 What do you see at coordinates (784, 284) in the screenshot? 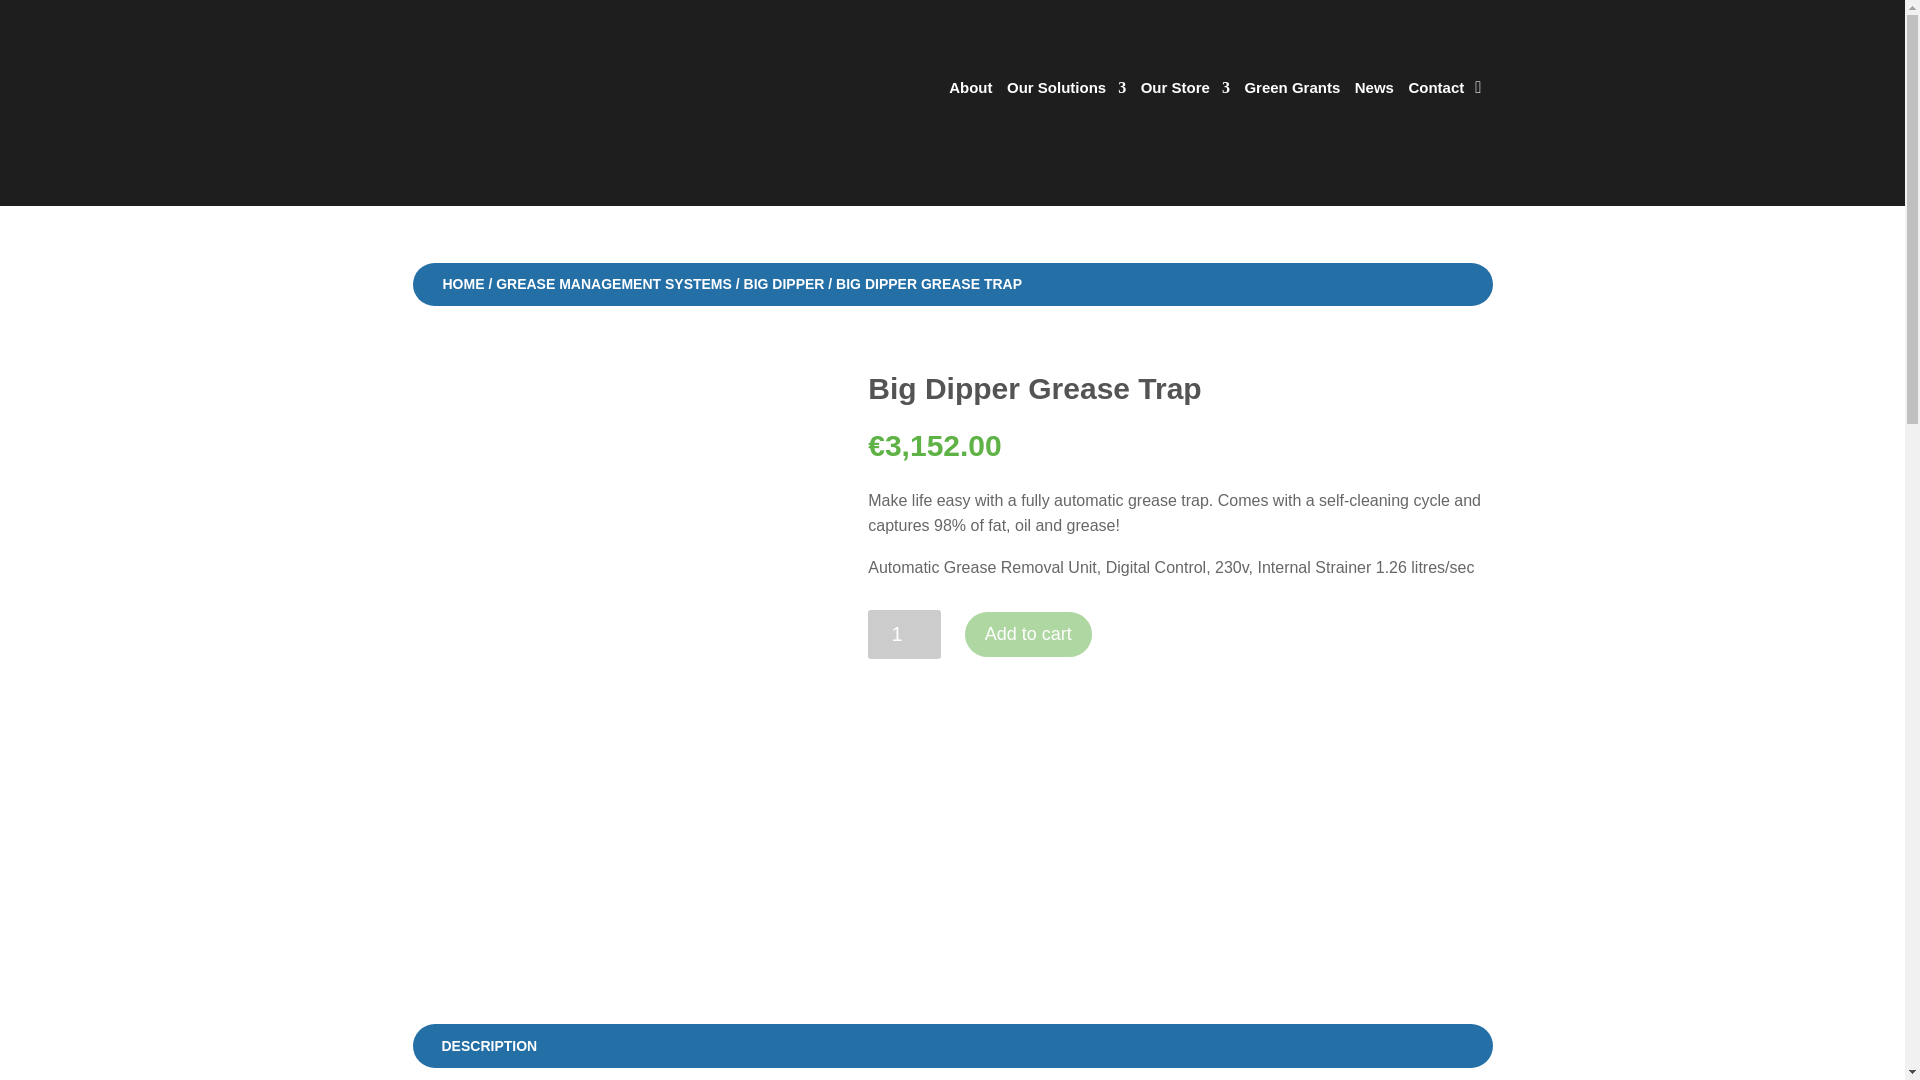
I see `BIG DIPPER` at bounding box center [784, 284].